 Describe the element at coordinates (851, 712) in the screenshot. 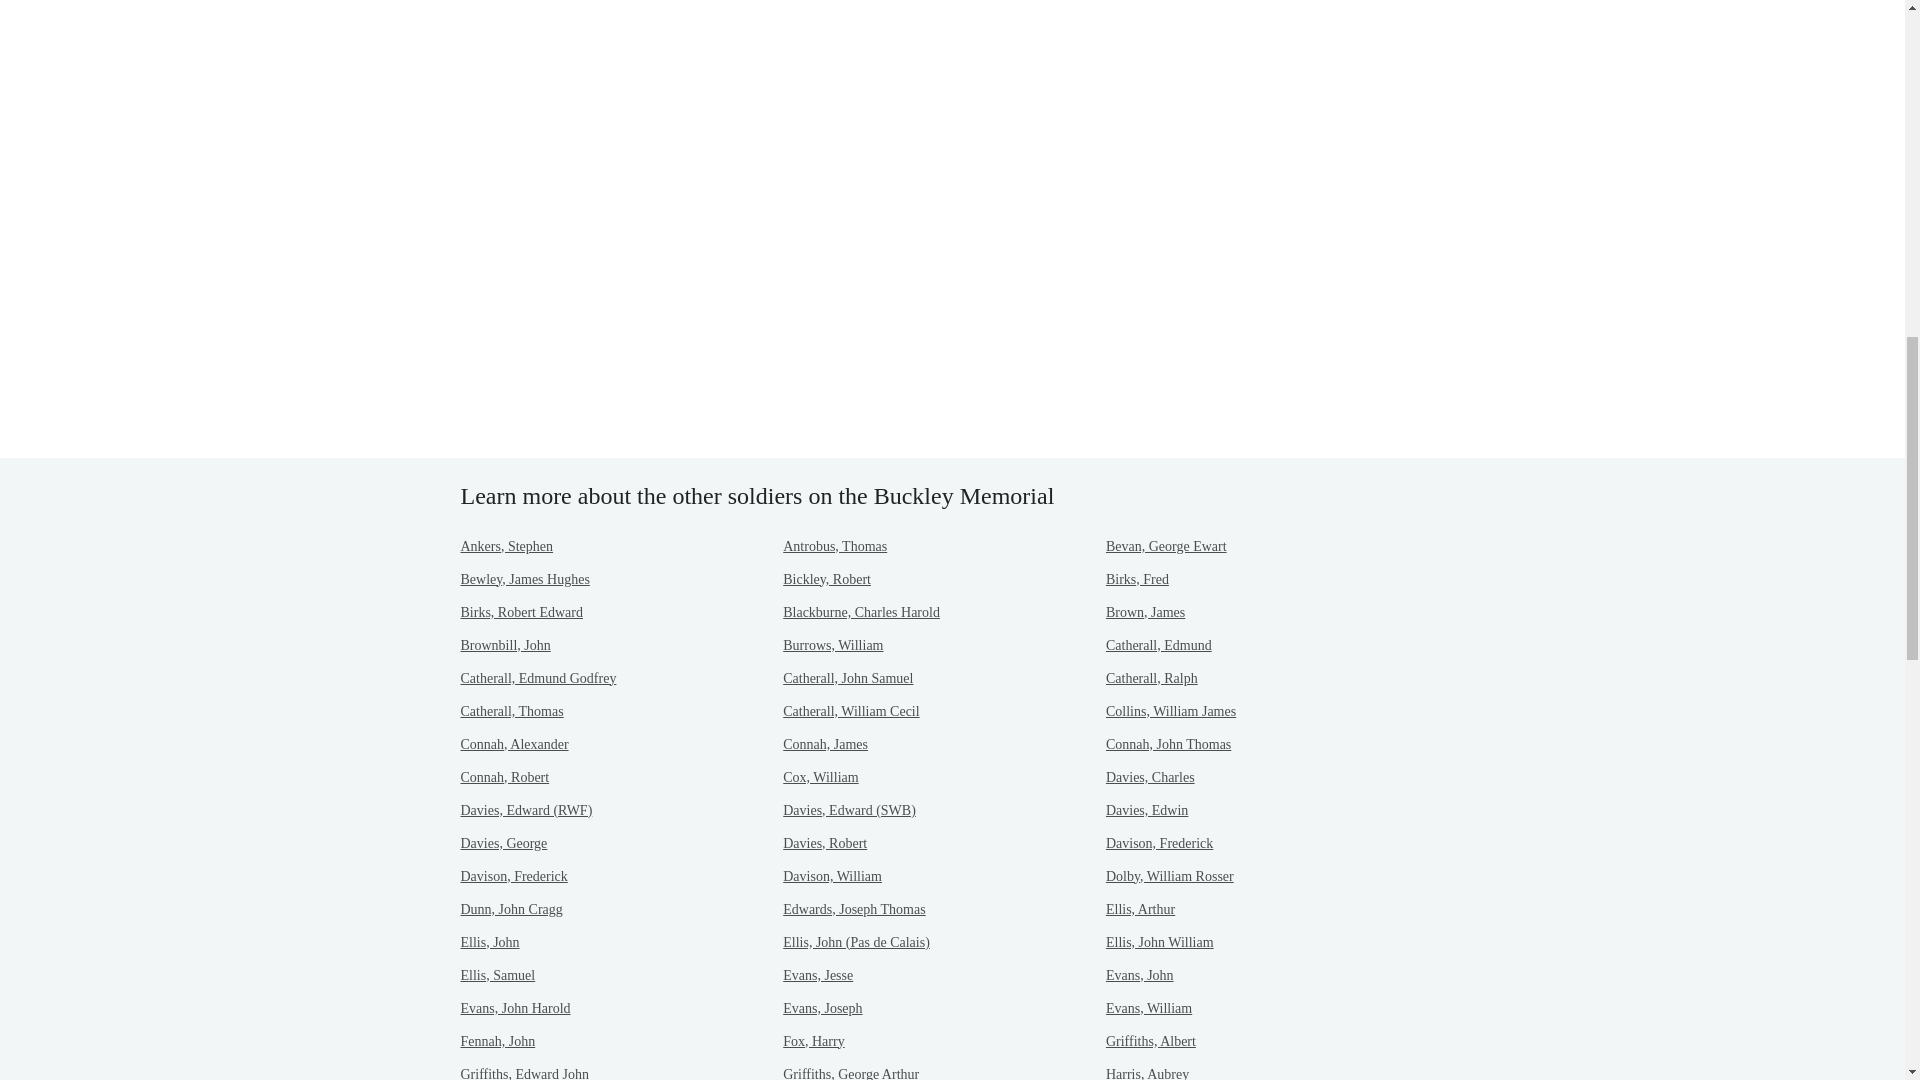

I see `Catherall, William Cecil` at that location.